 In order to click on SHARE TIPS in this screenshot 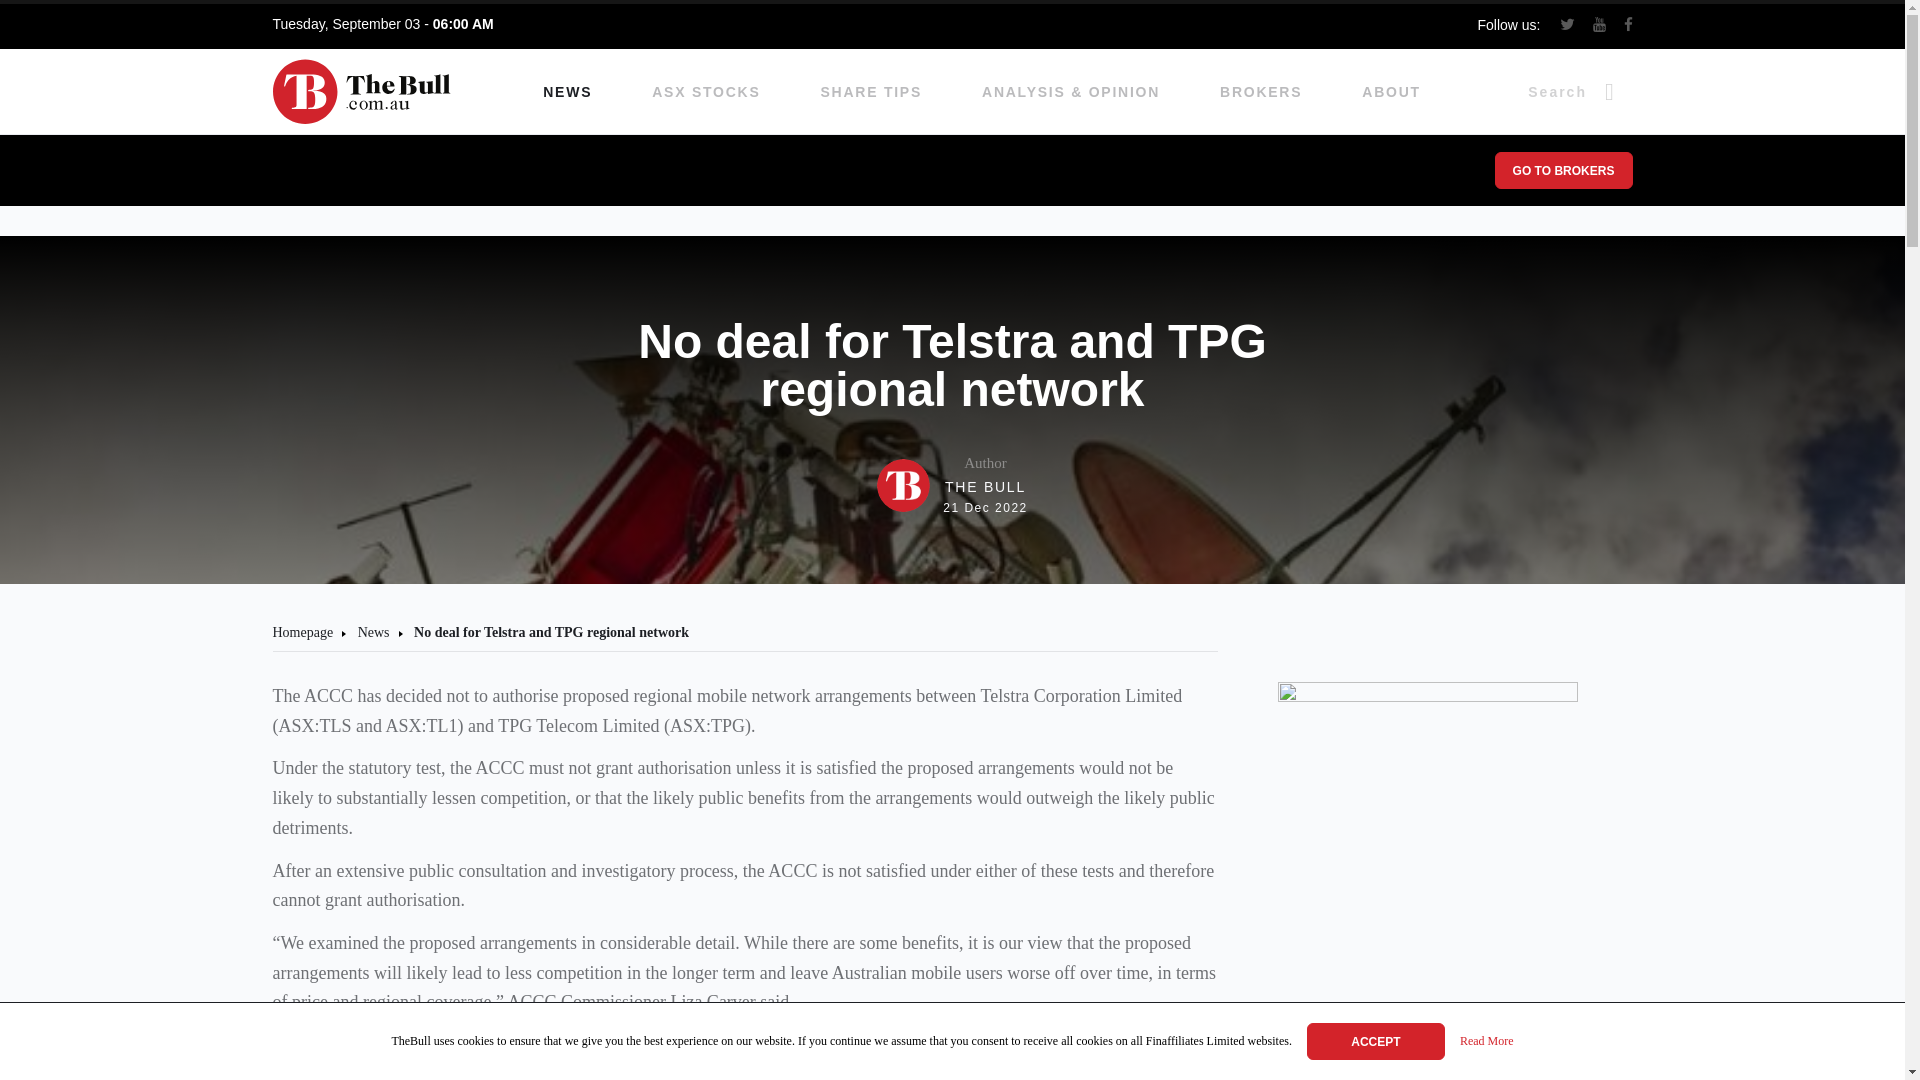, I will do `click(872, 92)`.